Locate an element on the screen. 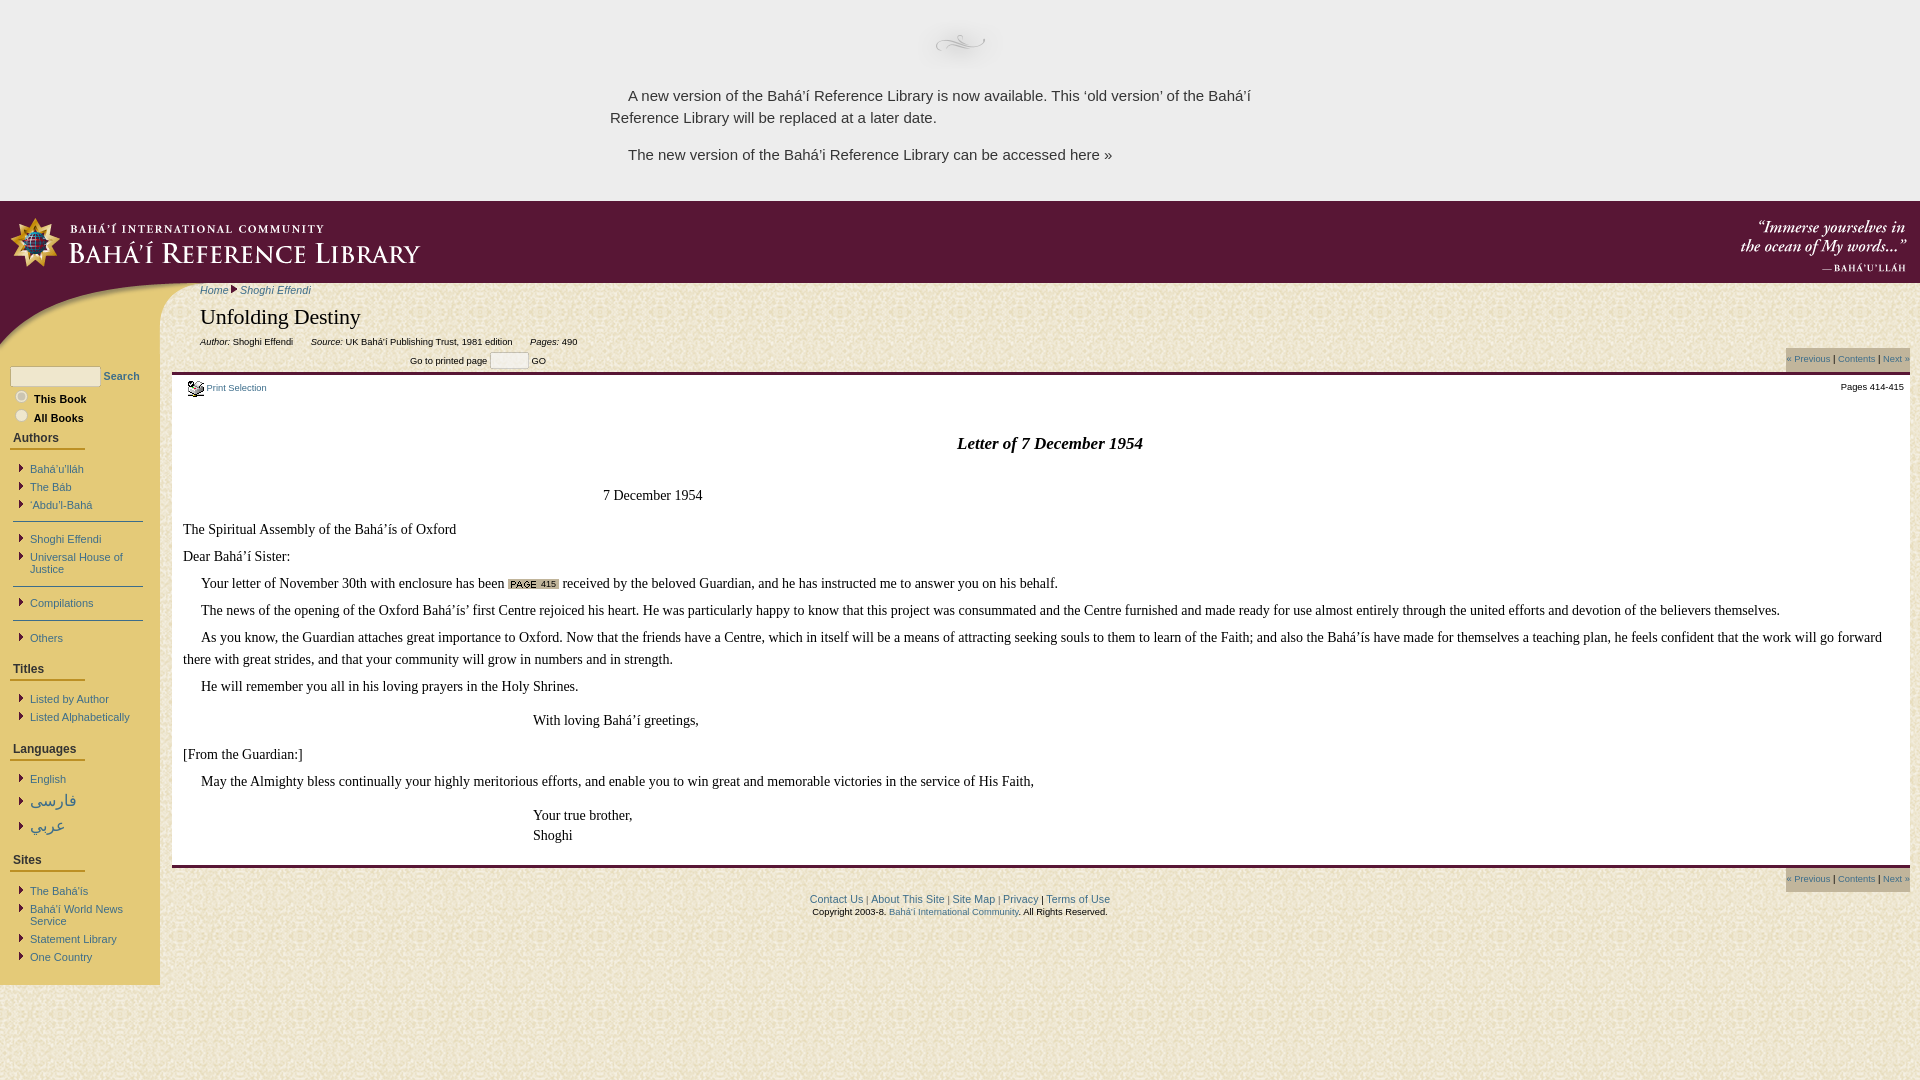  Compilations is located at coordinates (62, 602).